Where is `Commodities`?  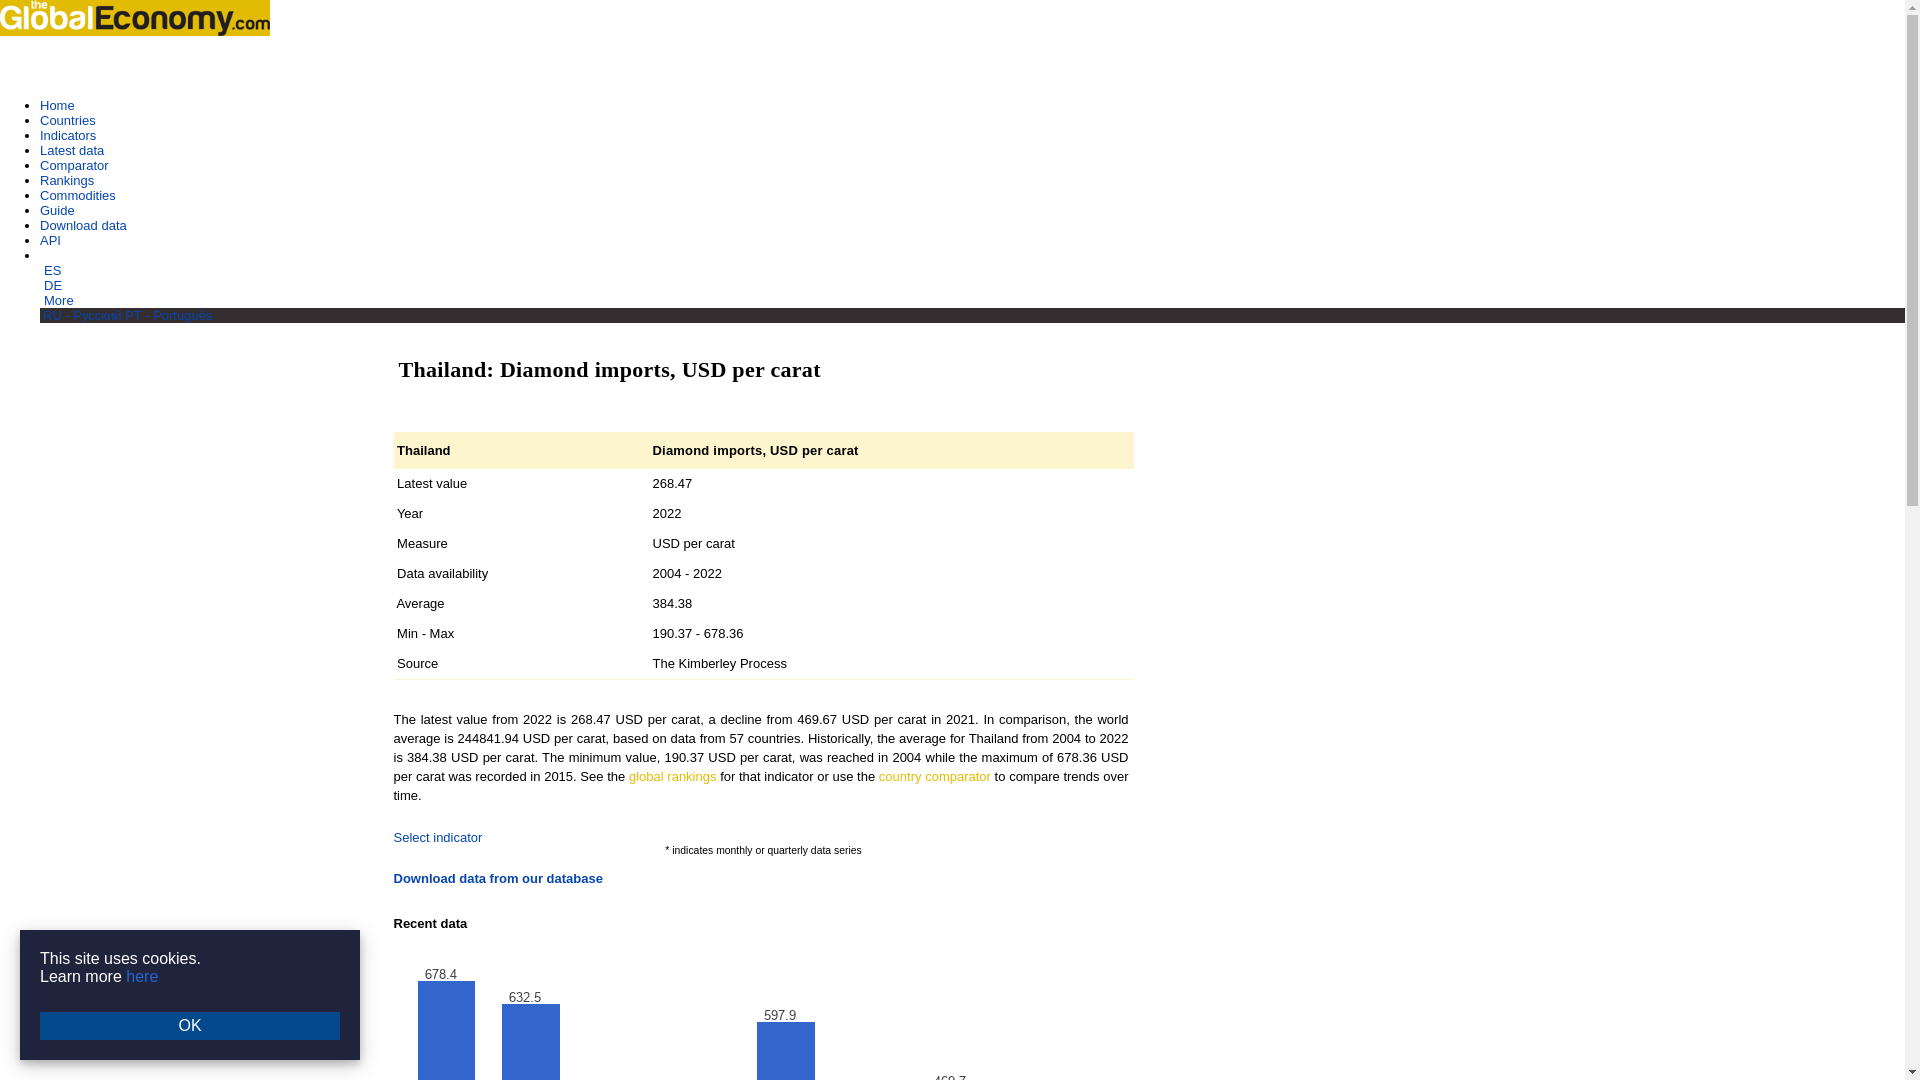 Commodities is located at coordinates (78, 195).